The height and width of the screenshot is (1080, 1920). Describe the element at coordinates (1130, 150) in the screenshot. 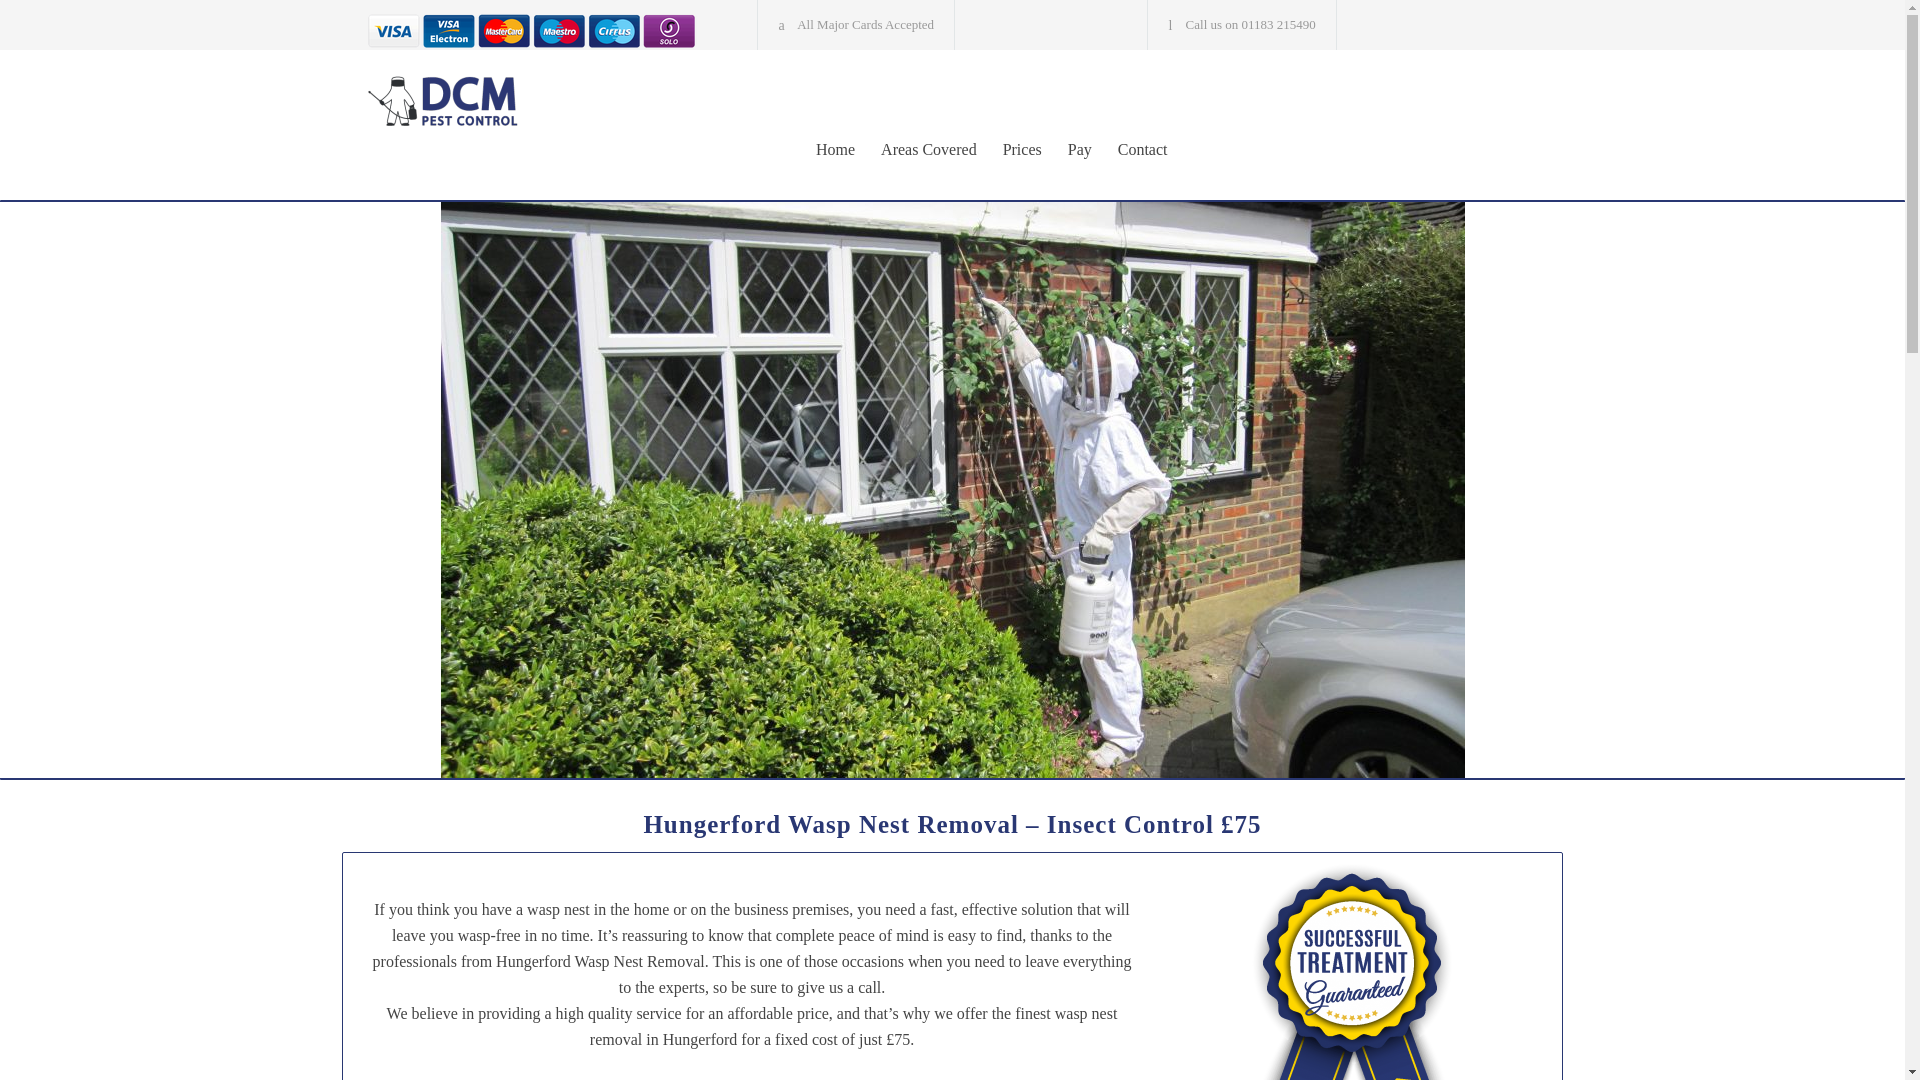

I see `Contact` at that location.